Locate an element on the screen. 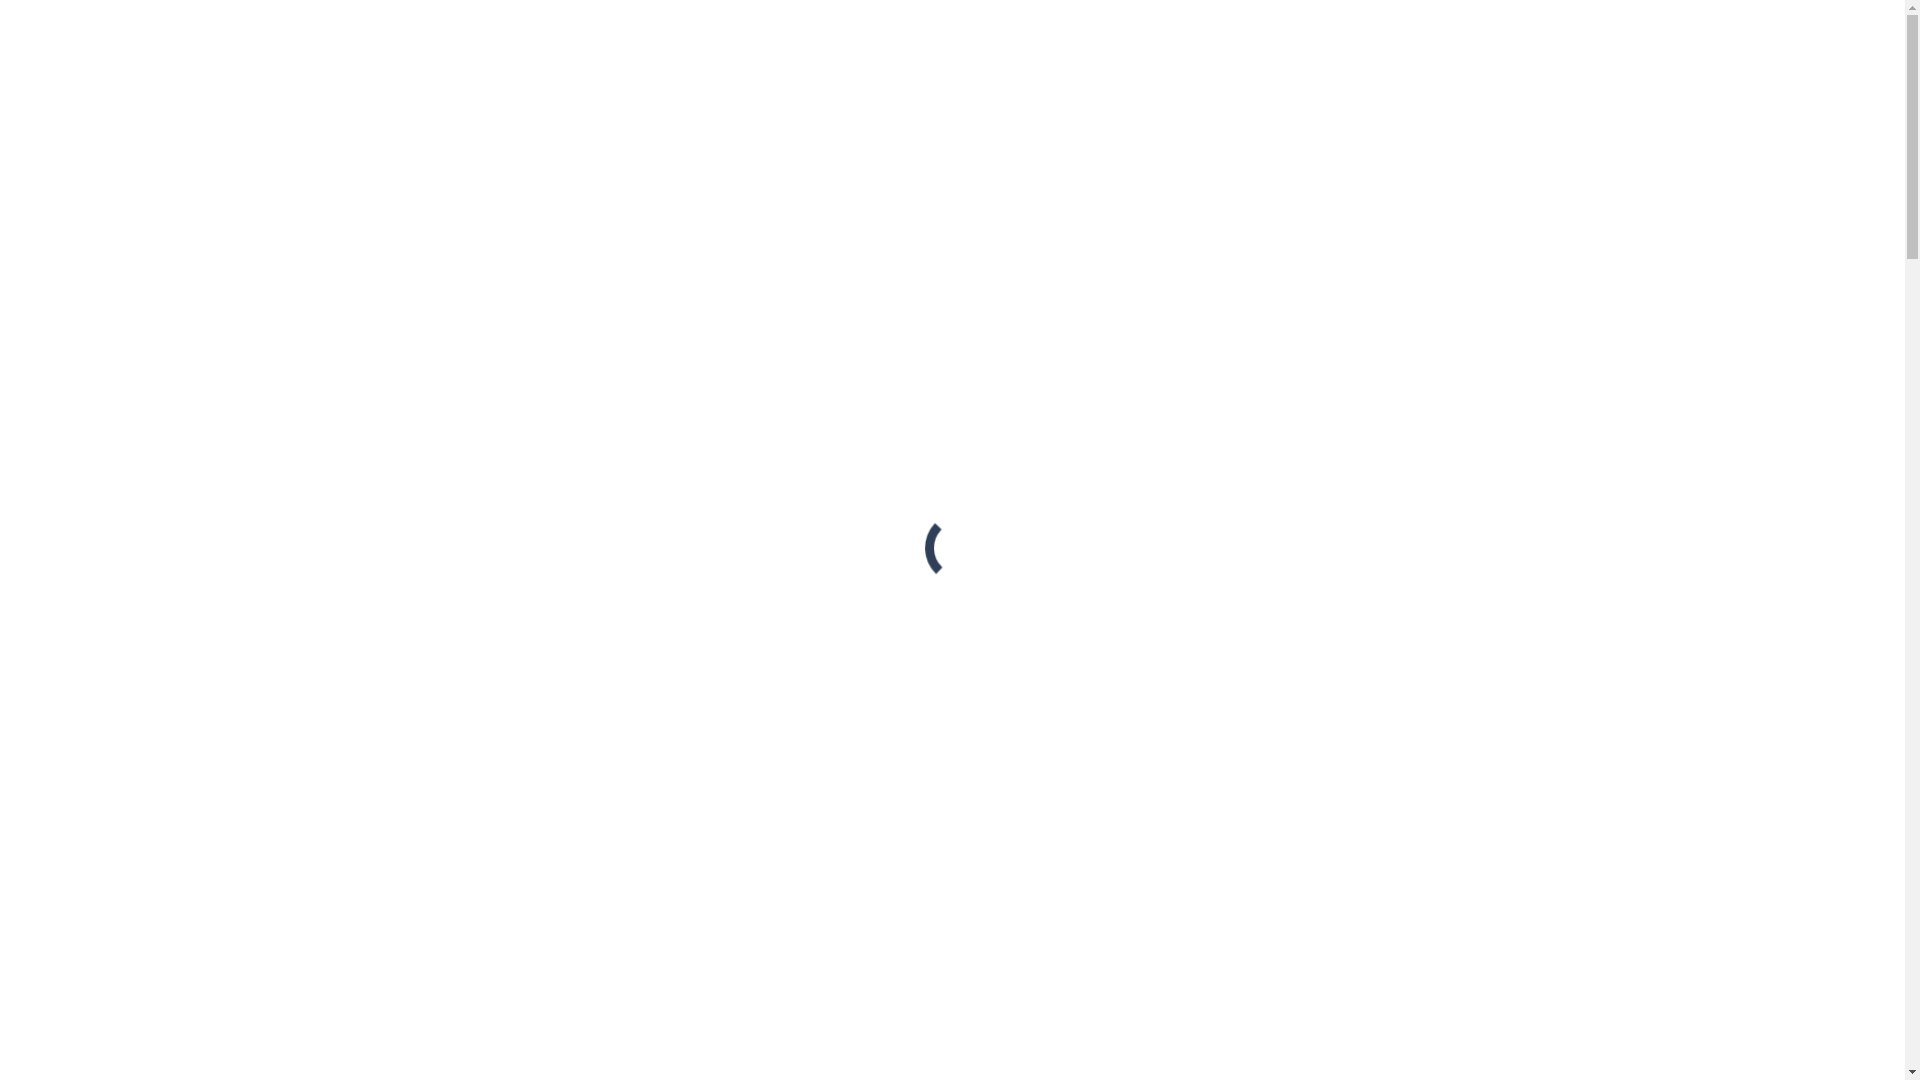  0407 198 468 is located at coordinates (467, 16).